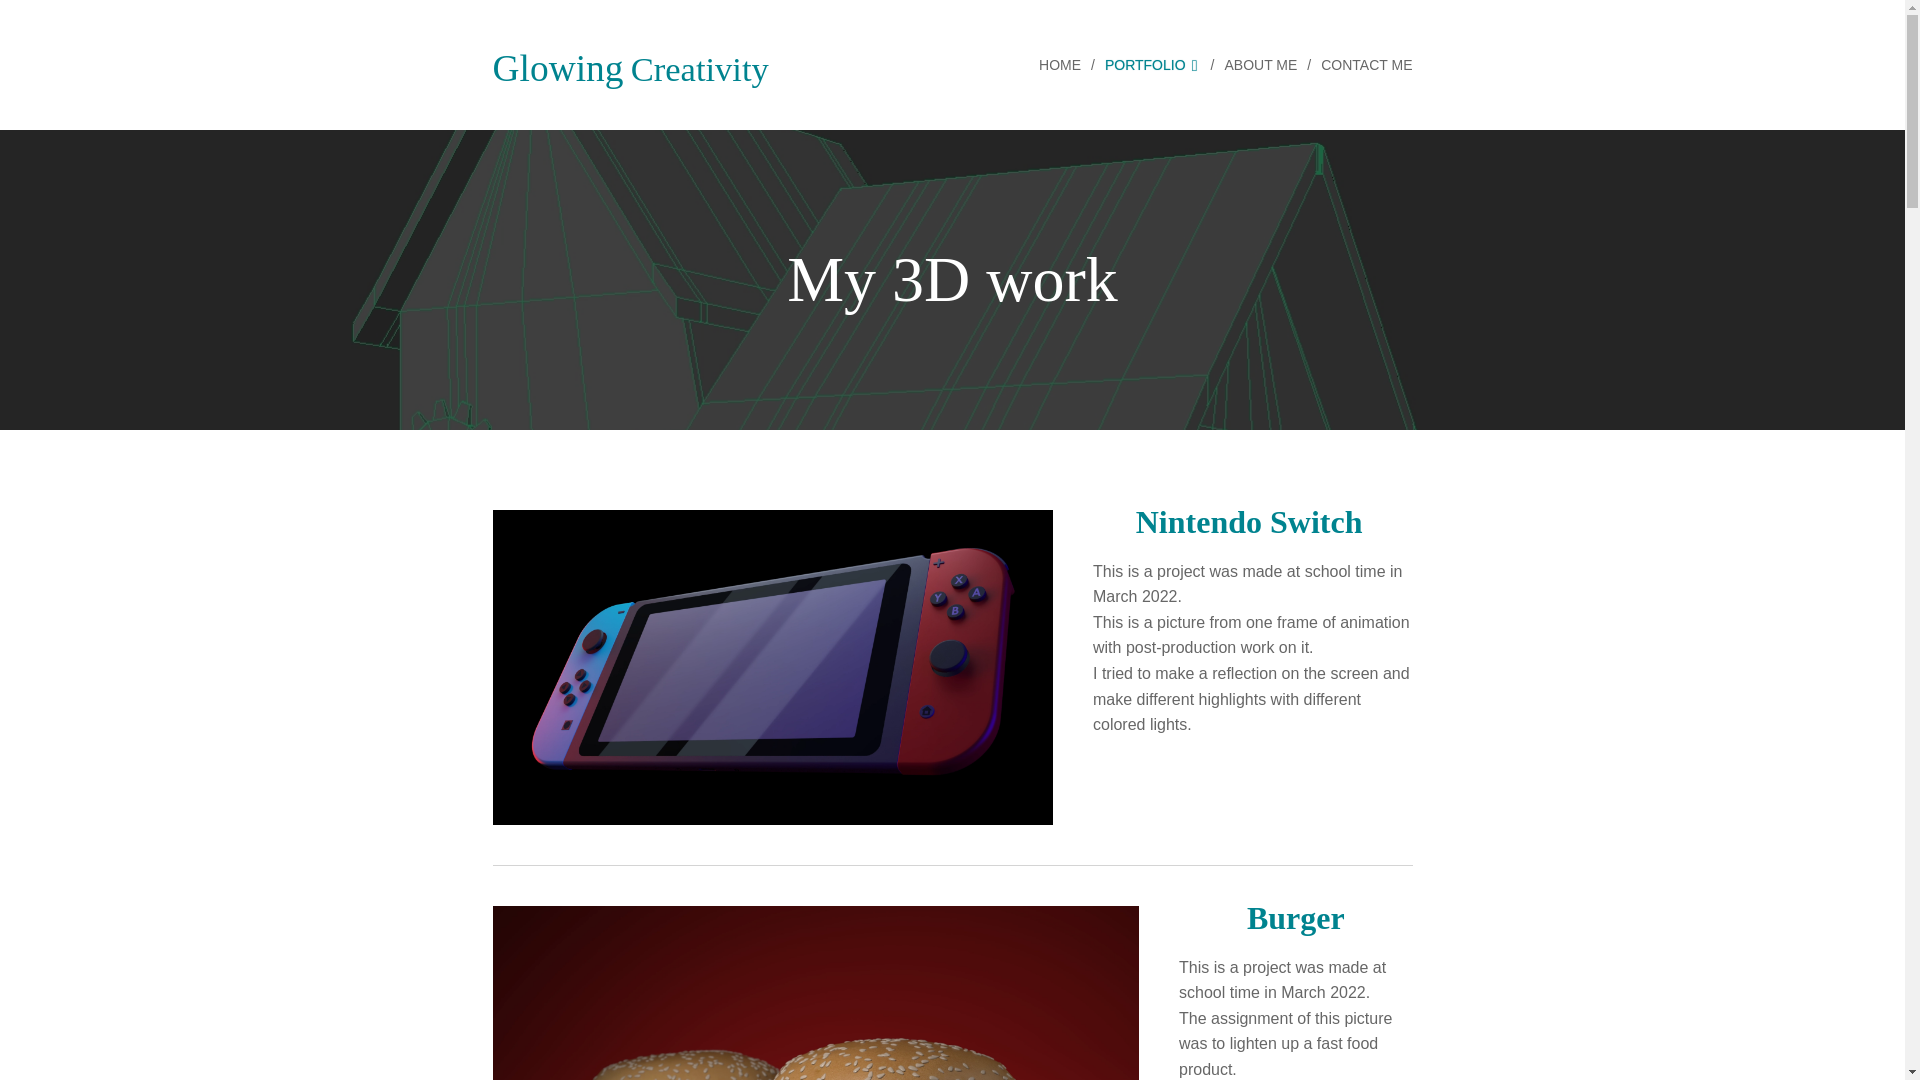 The width and height of the screenshot is (1920, 1080). Describe the element at coordinates (1361, 64) in the screenshot. I see `CONTACT ME` at that location.